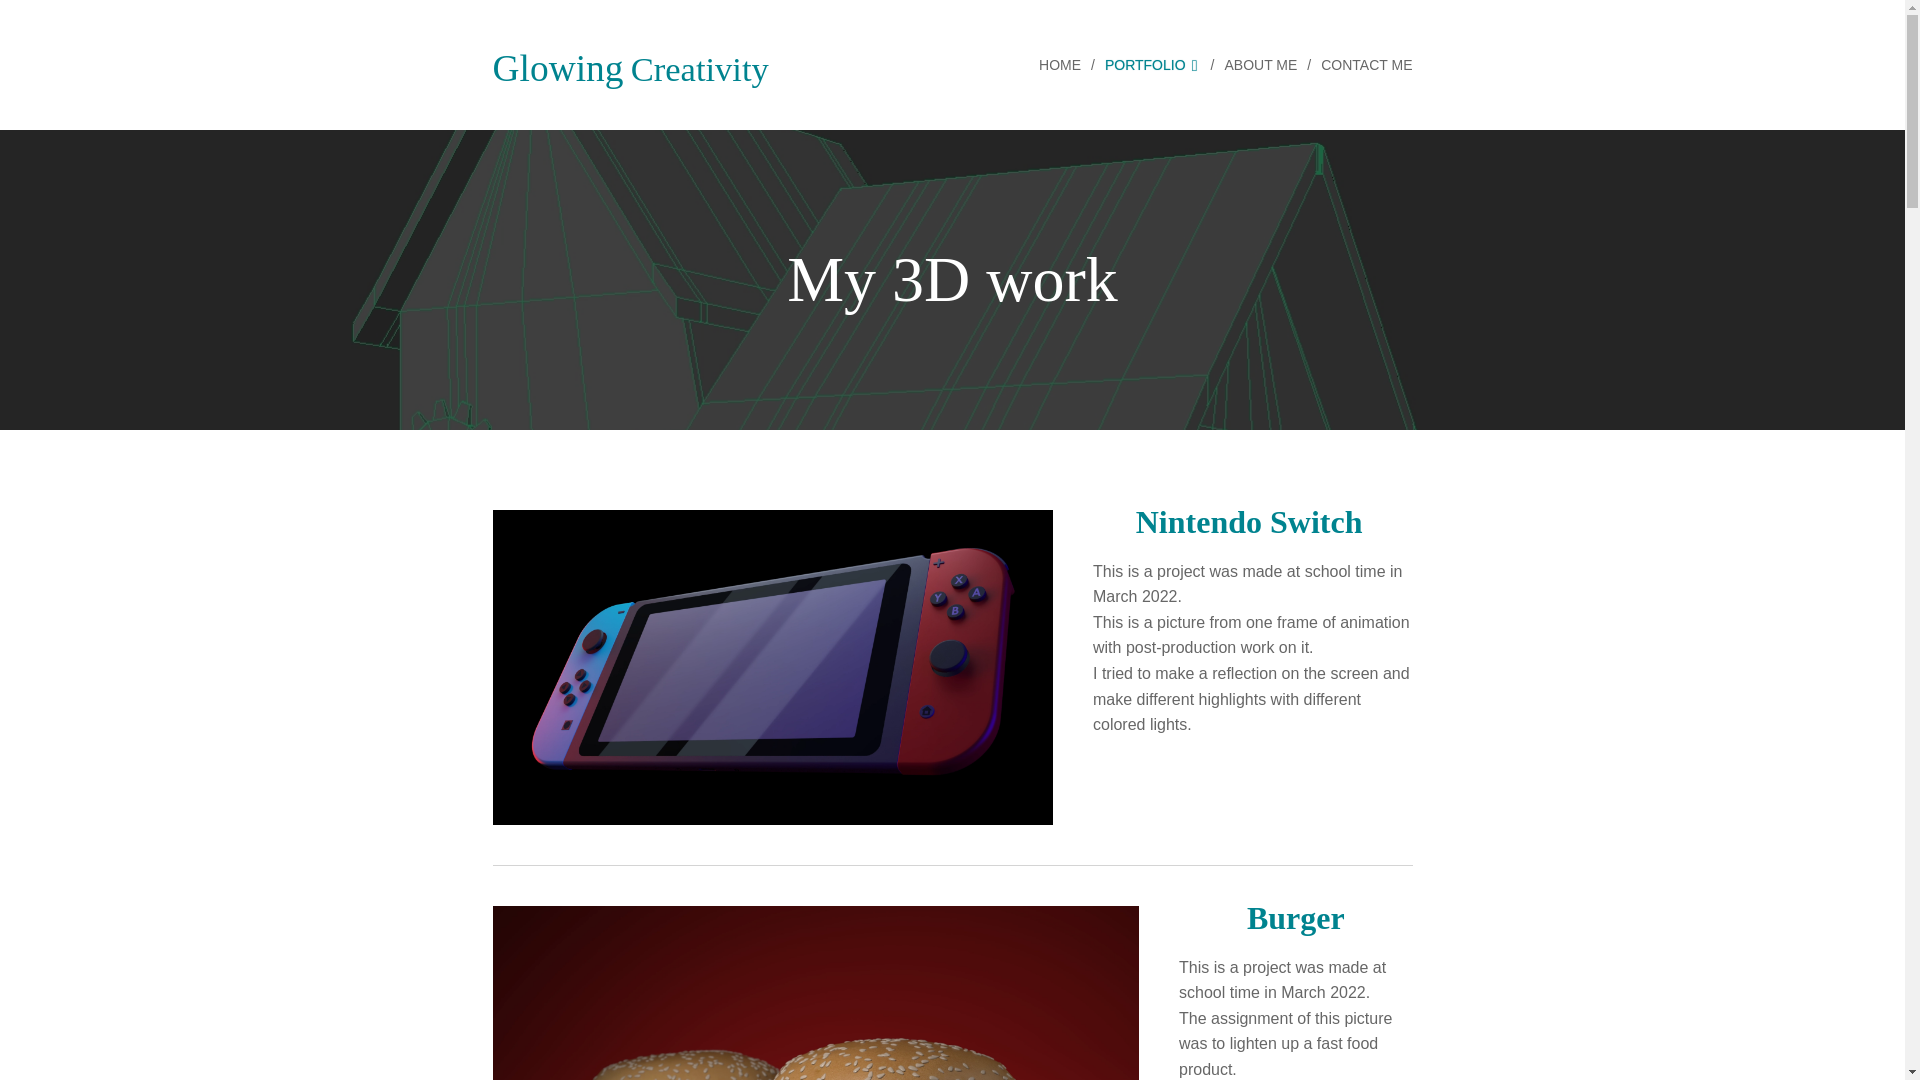 The width and height of the screenshot is (1920, 1080). Describe the element at coordinates (1361, 64) in the screenshot. I see `CONTACT ME` at that location.